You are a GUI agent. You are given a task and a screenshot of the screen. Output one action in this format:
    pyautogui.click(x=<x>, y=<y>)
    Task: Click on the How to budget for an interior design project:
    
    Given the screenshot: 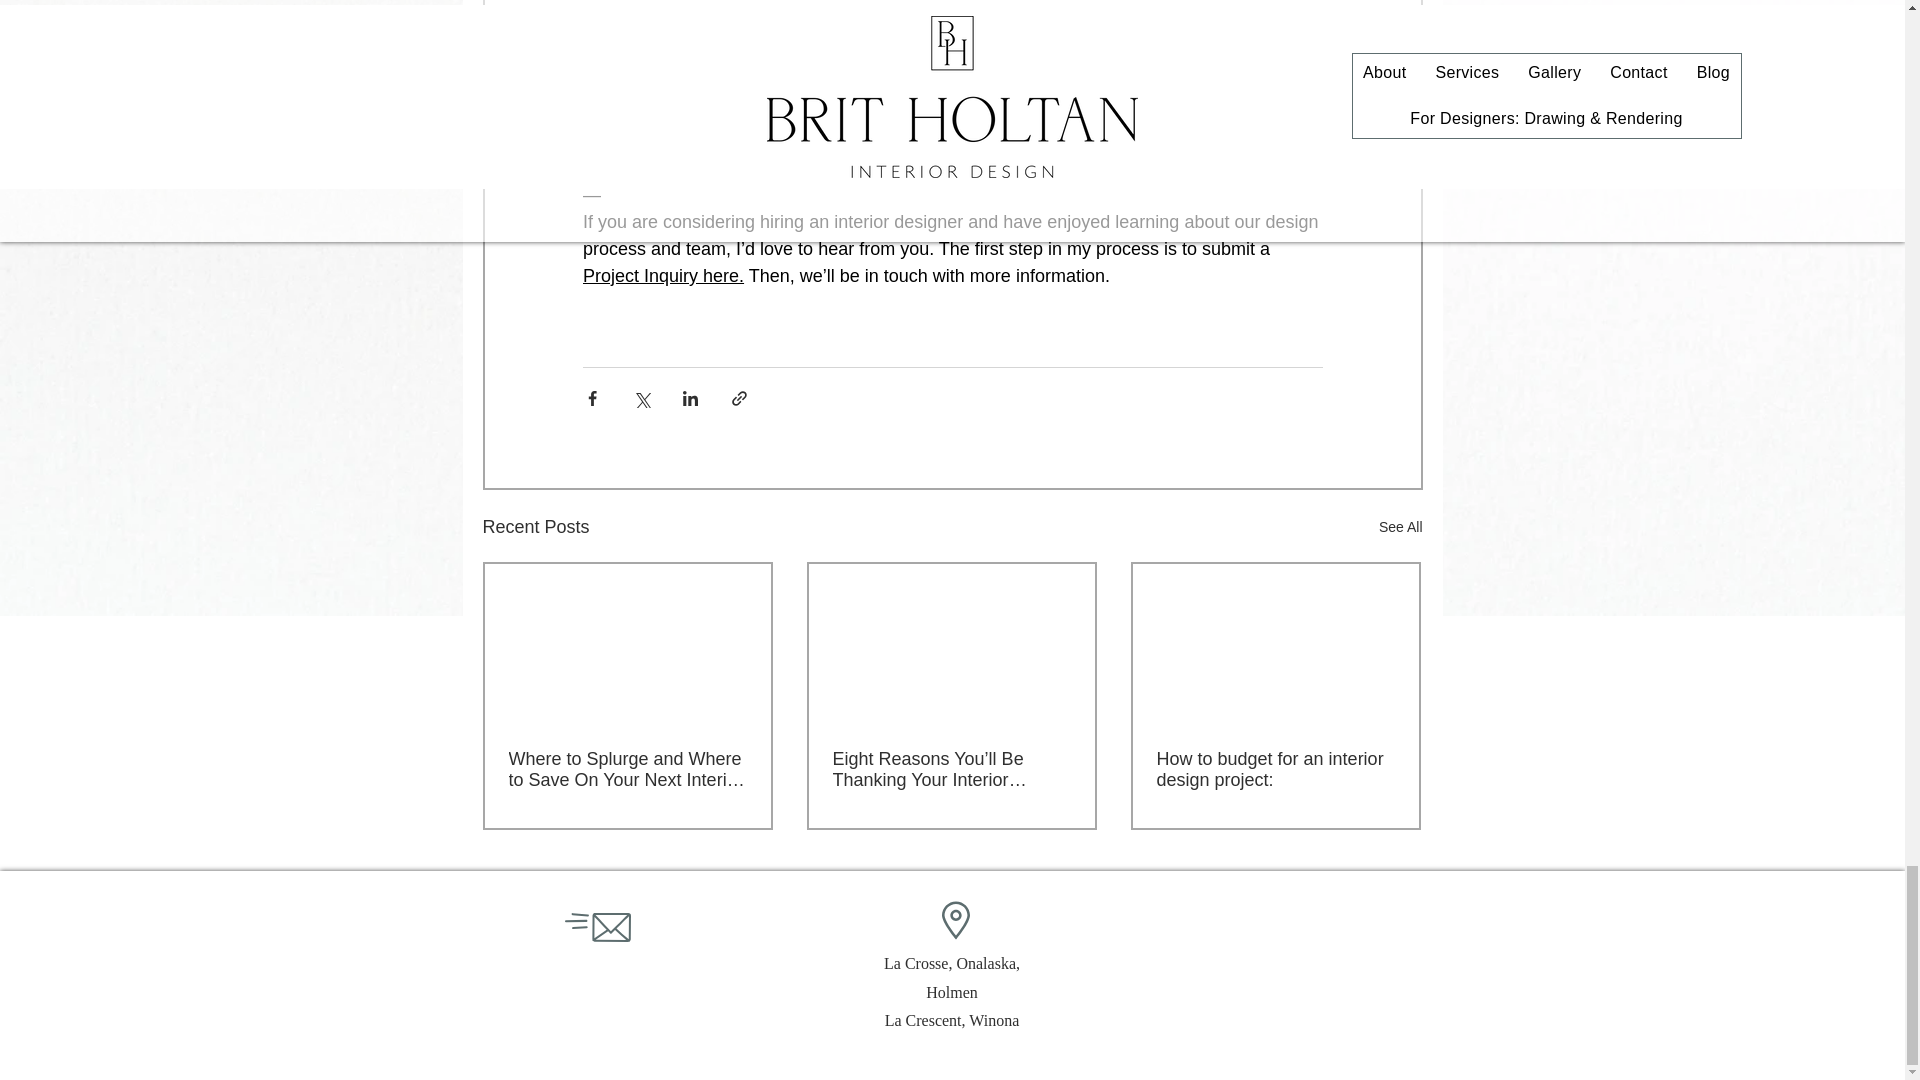 What is the action you would take?
    pyautogui.click(x=1274, y=770)
    